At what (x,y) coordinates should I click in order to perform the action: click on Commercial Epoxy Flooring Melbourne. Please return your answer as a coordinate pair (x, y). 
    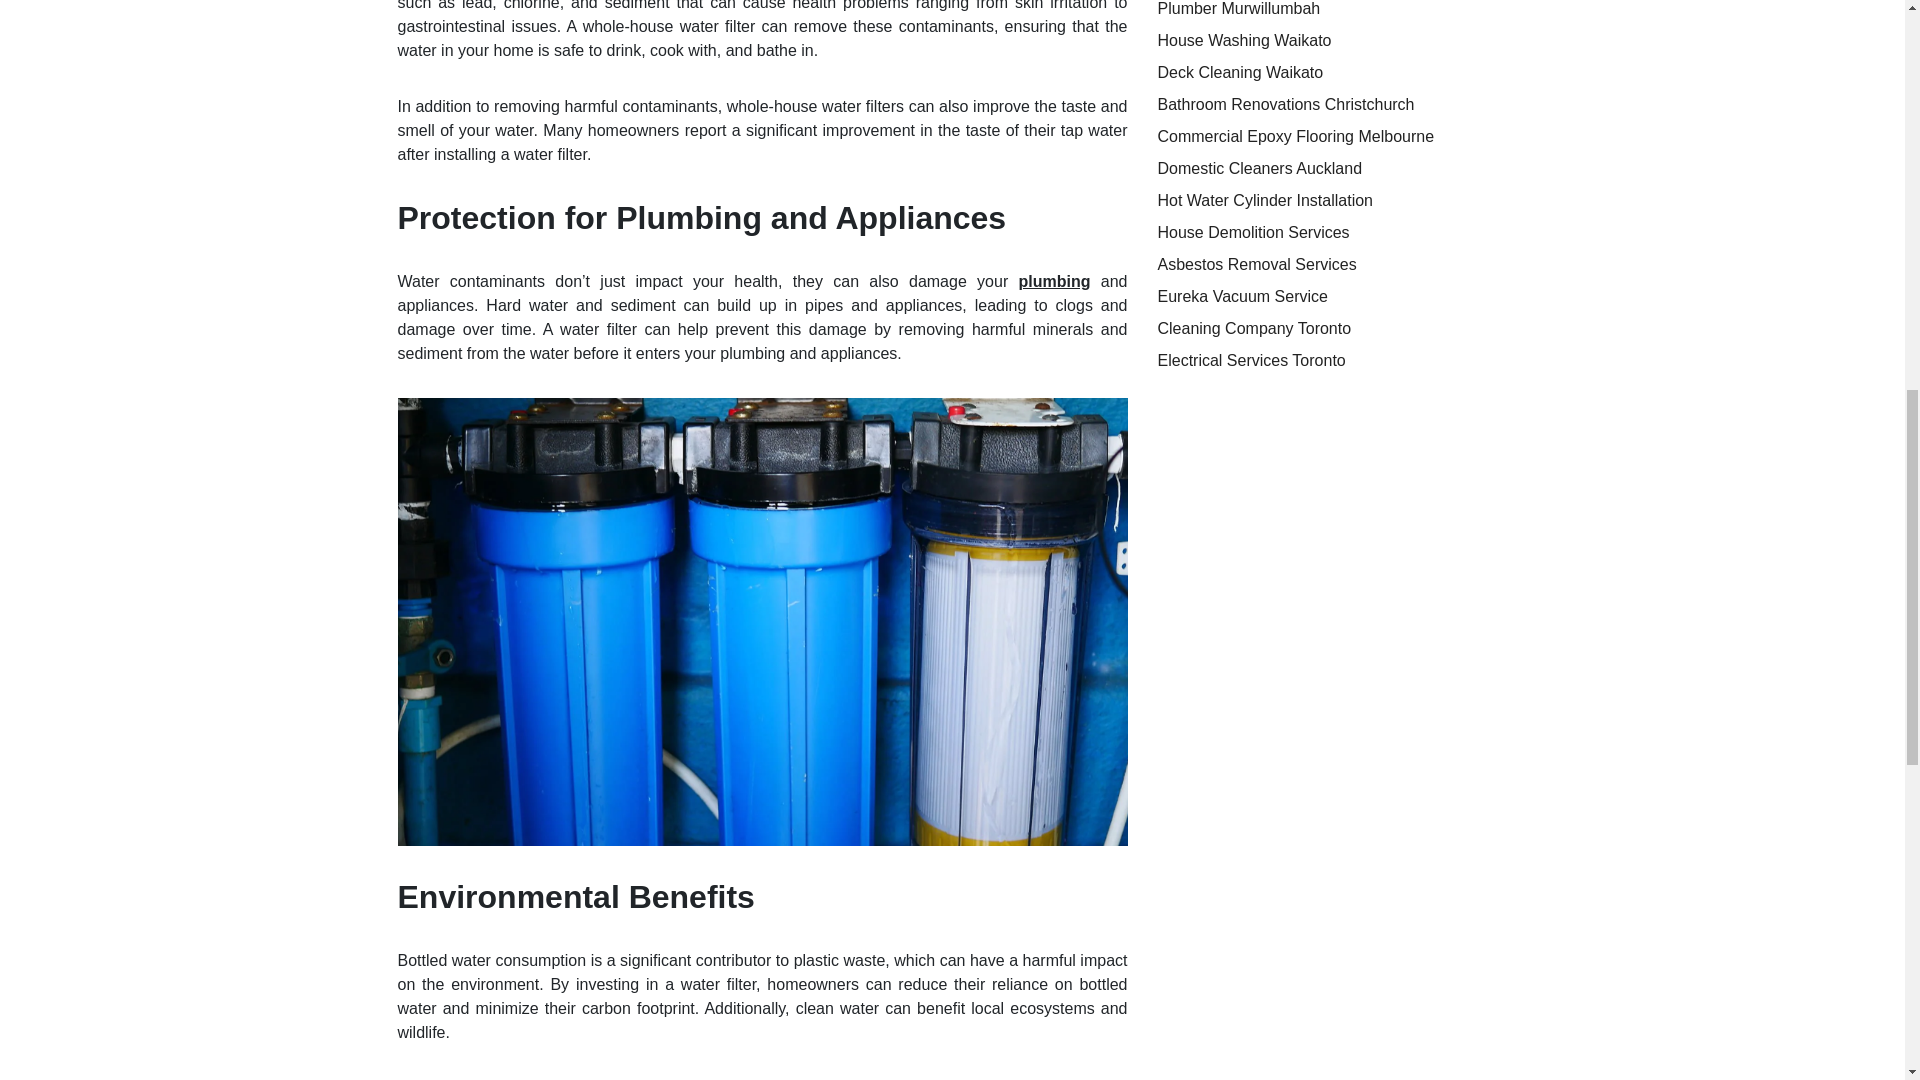
    Looking at the image, I should click on (1296, 136).